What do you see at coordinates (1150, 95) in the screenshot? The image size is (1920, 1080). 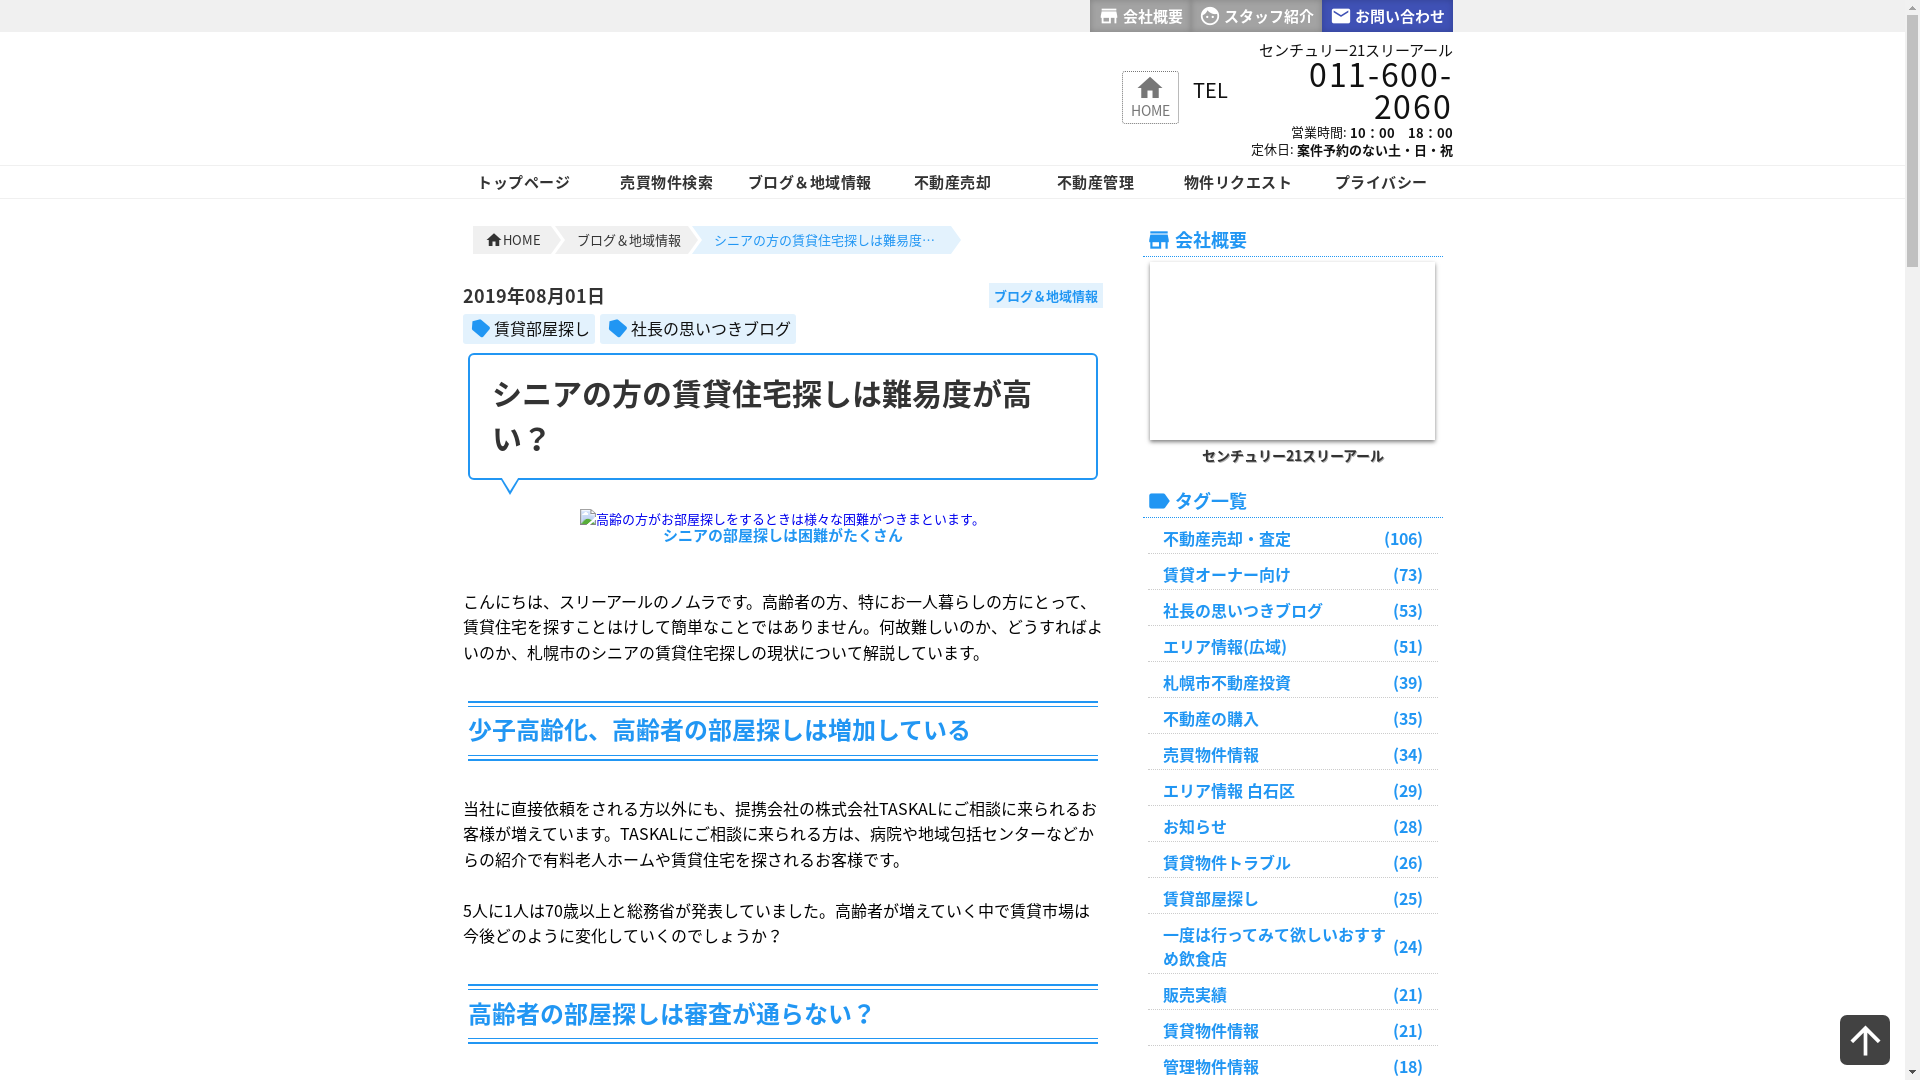 I see `HOME` at bounding box center [1150, 95].